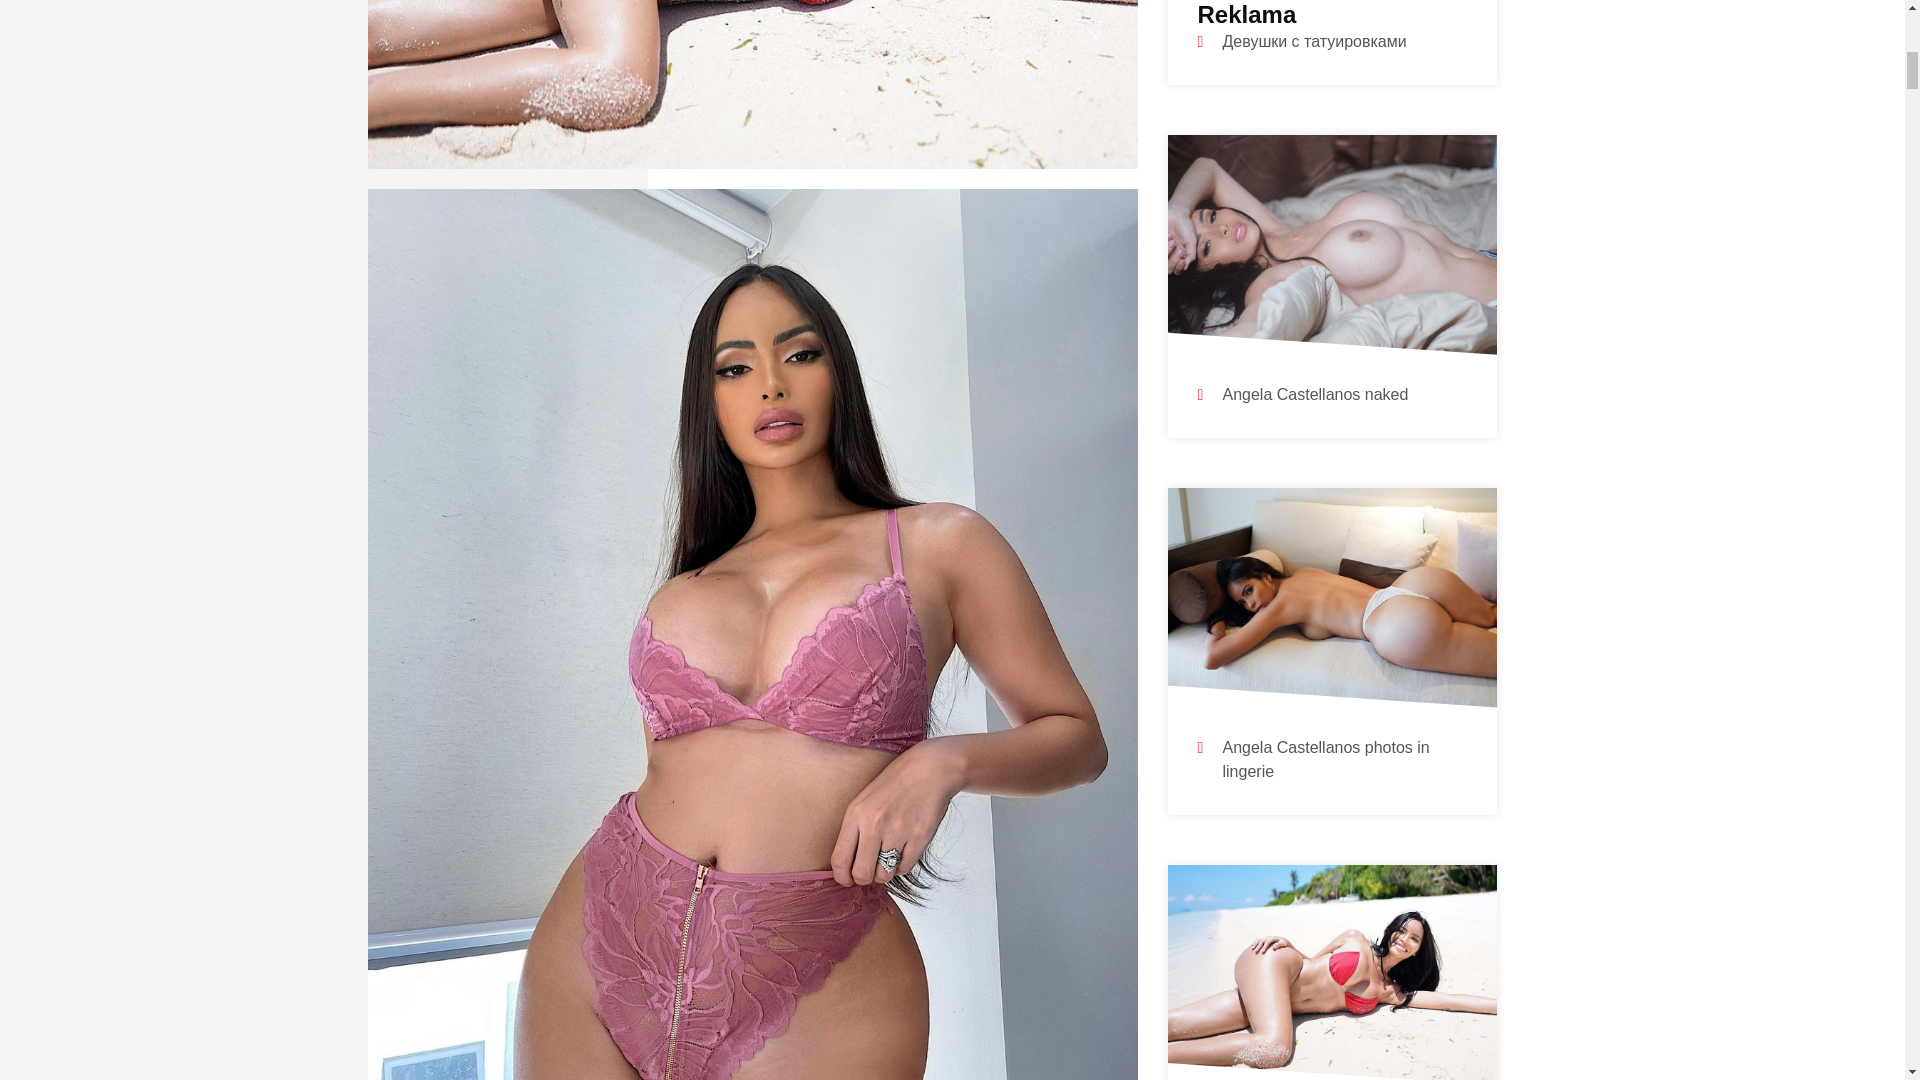 The width and height of the screenshot is (1920, 1080). I want to click on Angela Castellanos photos in lingerie , so click(1324, 759).